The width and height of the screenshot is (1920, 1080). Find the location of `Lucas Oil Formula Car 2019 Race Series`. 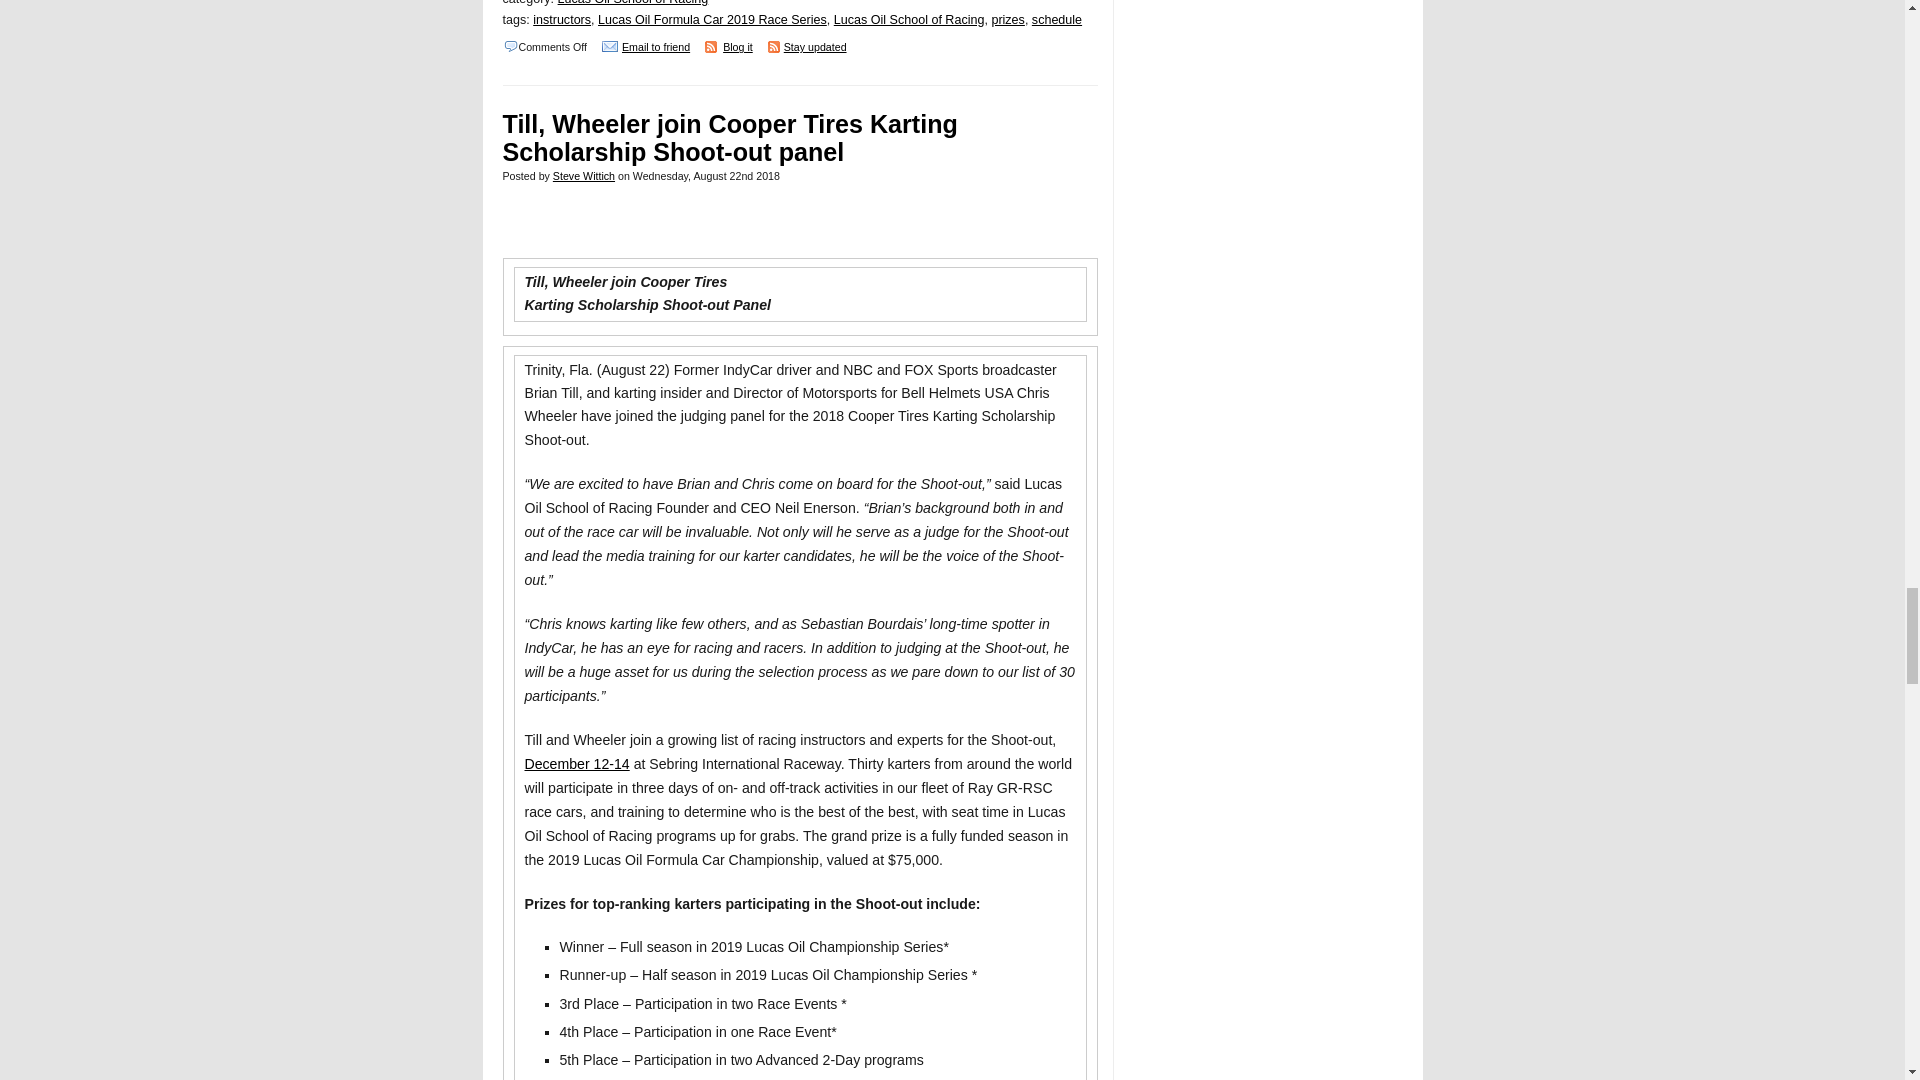

Lucas Oil Formula Car 2019 Race Series is located at coordinates (712, 20).